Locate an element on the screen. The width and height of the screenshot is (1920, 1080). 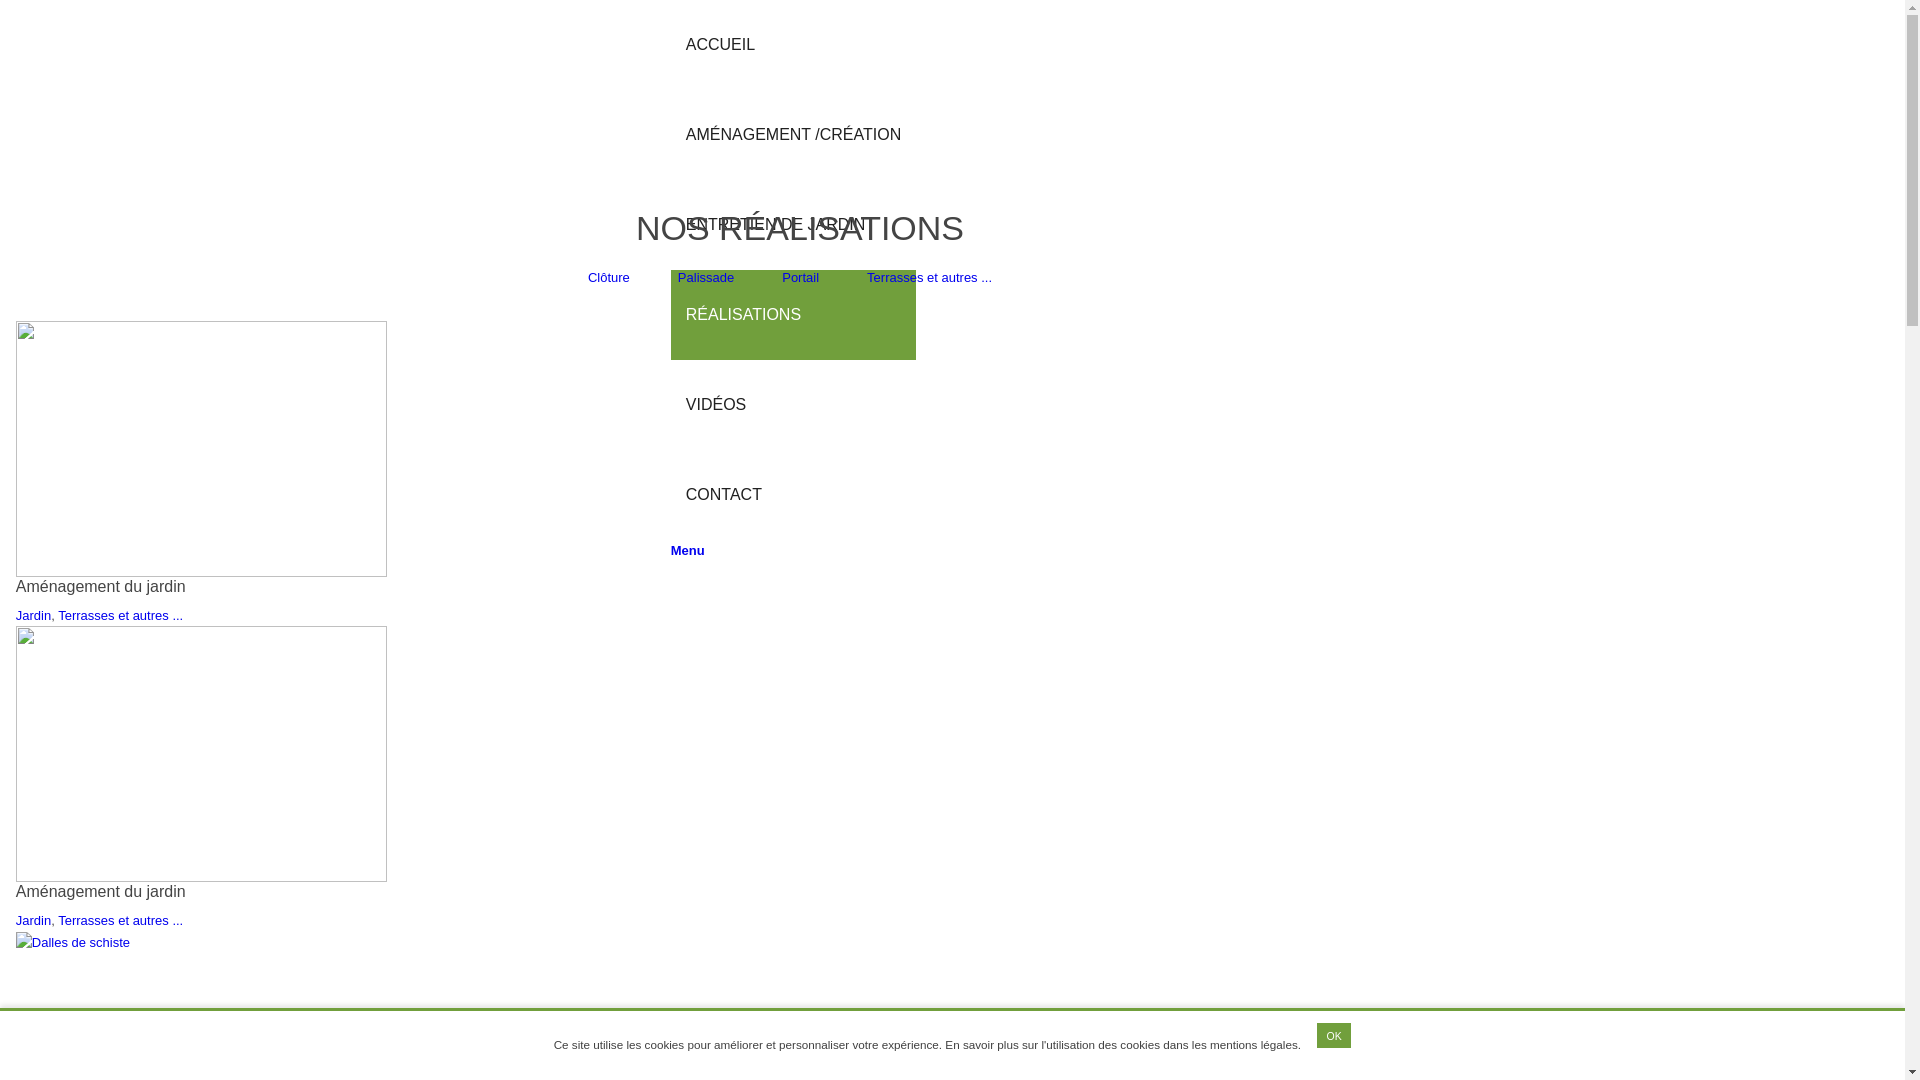
Terrasses et autres ... is located at coordinates (120, 616).